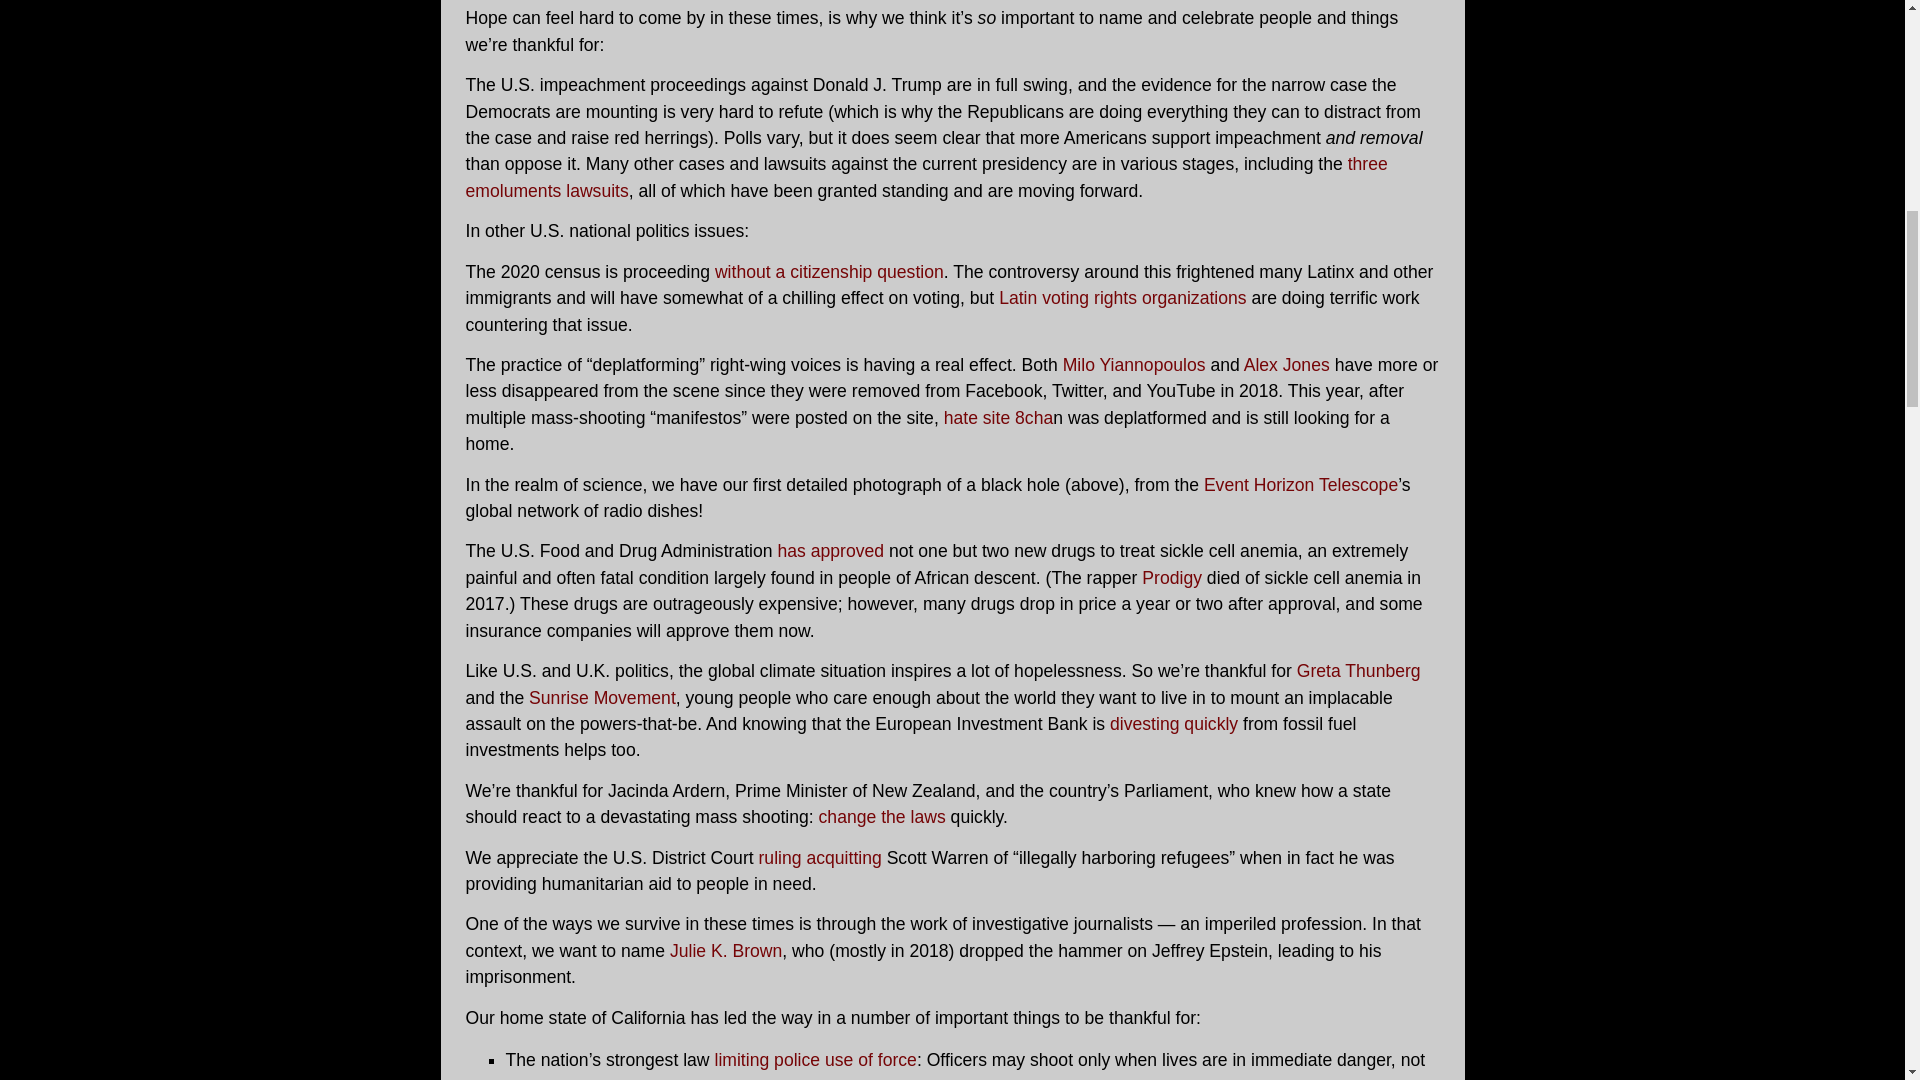 Image resolution: width=1920 pixels, height=1080 pixels. Describe the element at coordinates (602, 698) in the screenshot. I see `Sunrise Movement` at that location.